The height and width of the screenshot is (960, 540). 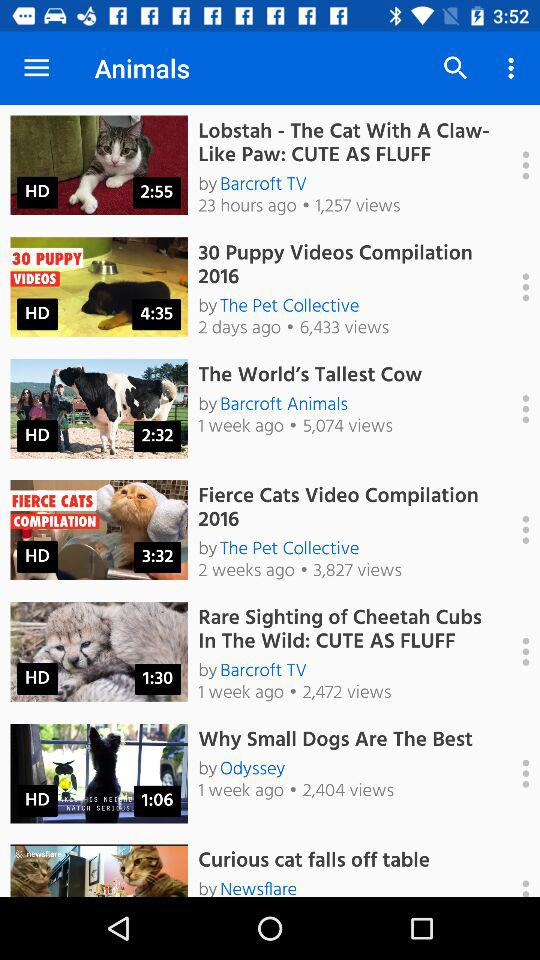 What do you see at coordinates (515, 651) in the screenshot?
I see `see more options` at bounding box center [515, 651].